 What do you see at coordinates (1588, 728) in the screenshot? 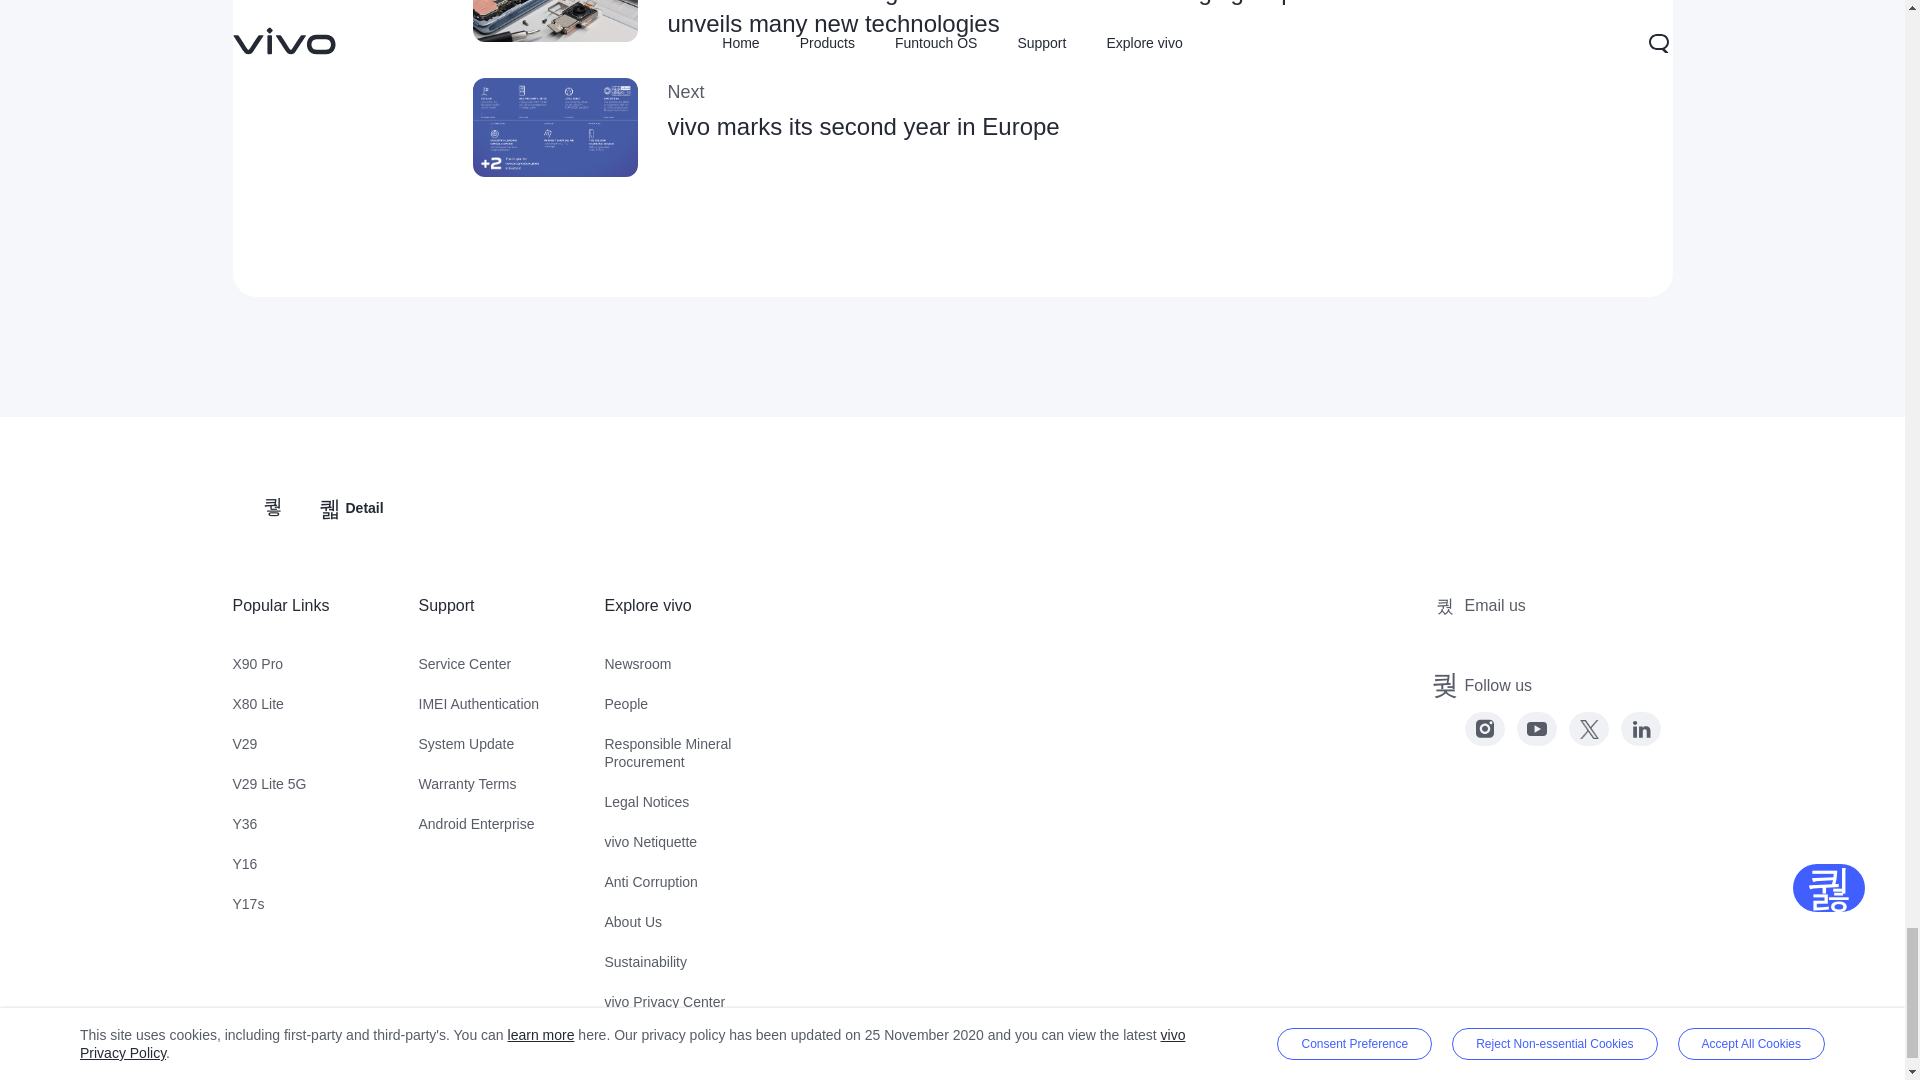
I see `linkedin` at bounding box center [1588, 728].